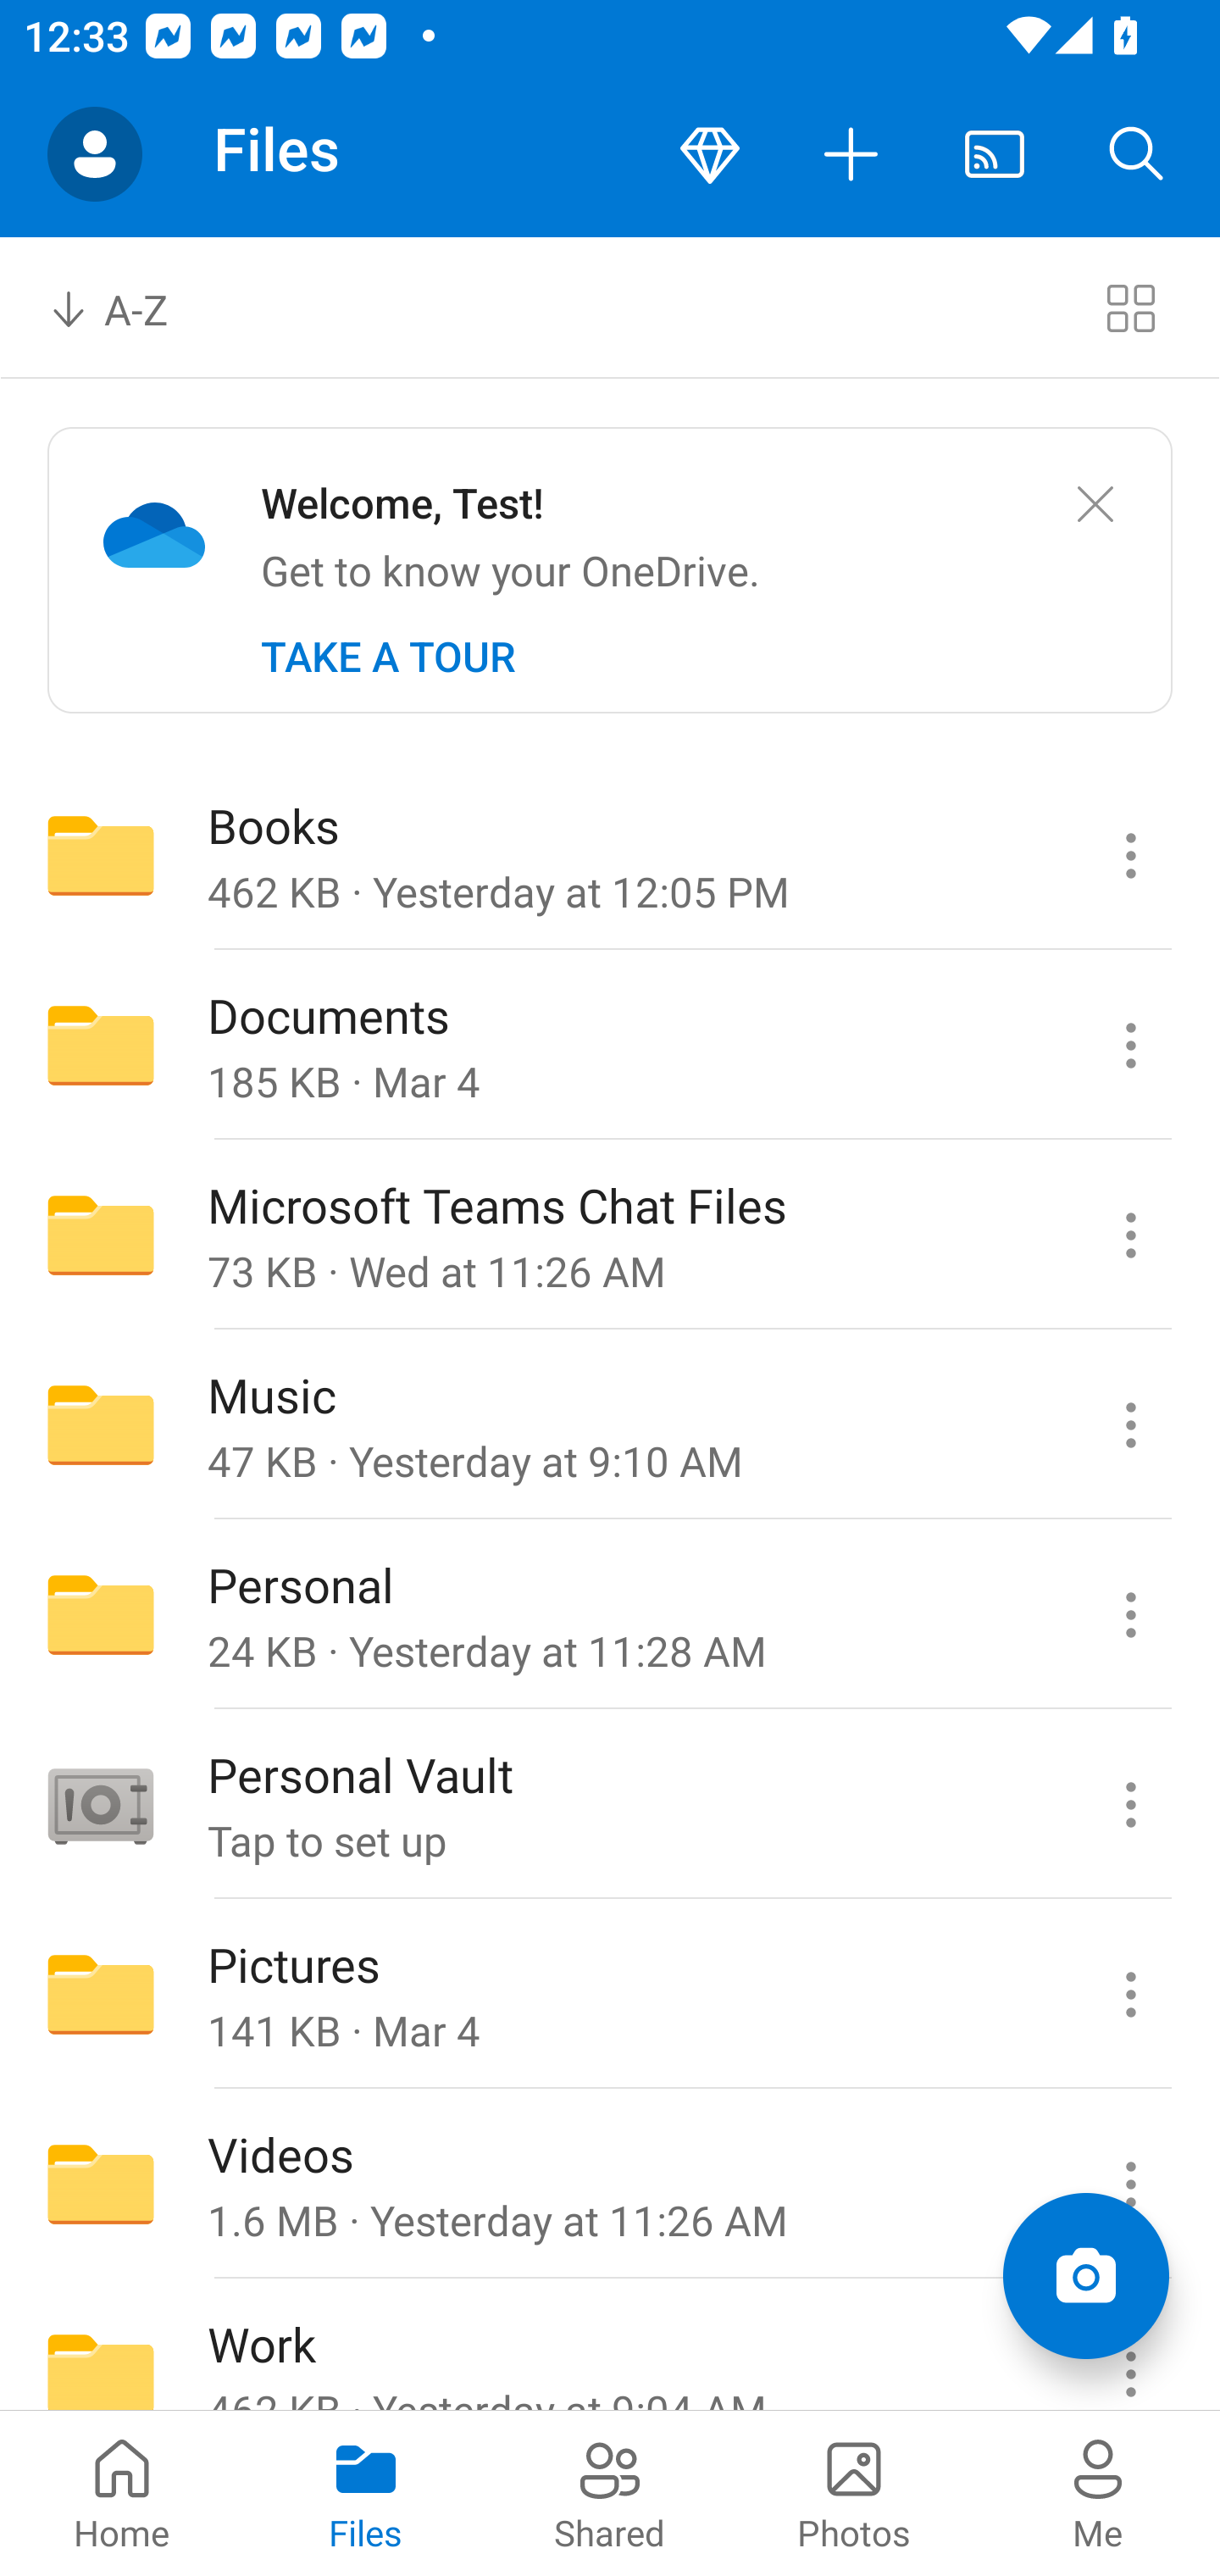 Image resolution: width=1220 pixels, height=2576 pixels. What do you see at coordinates (1085, 2276) in the screenshot?
I see `Add items Scan` at bounding box center [1085, 2276].